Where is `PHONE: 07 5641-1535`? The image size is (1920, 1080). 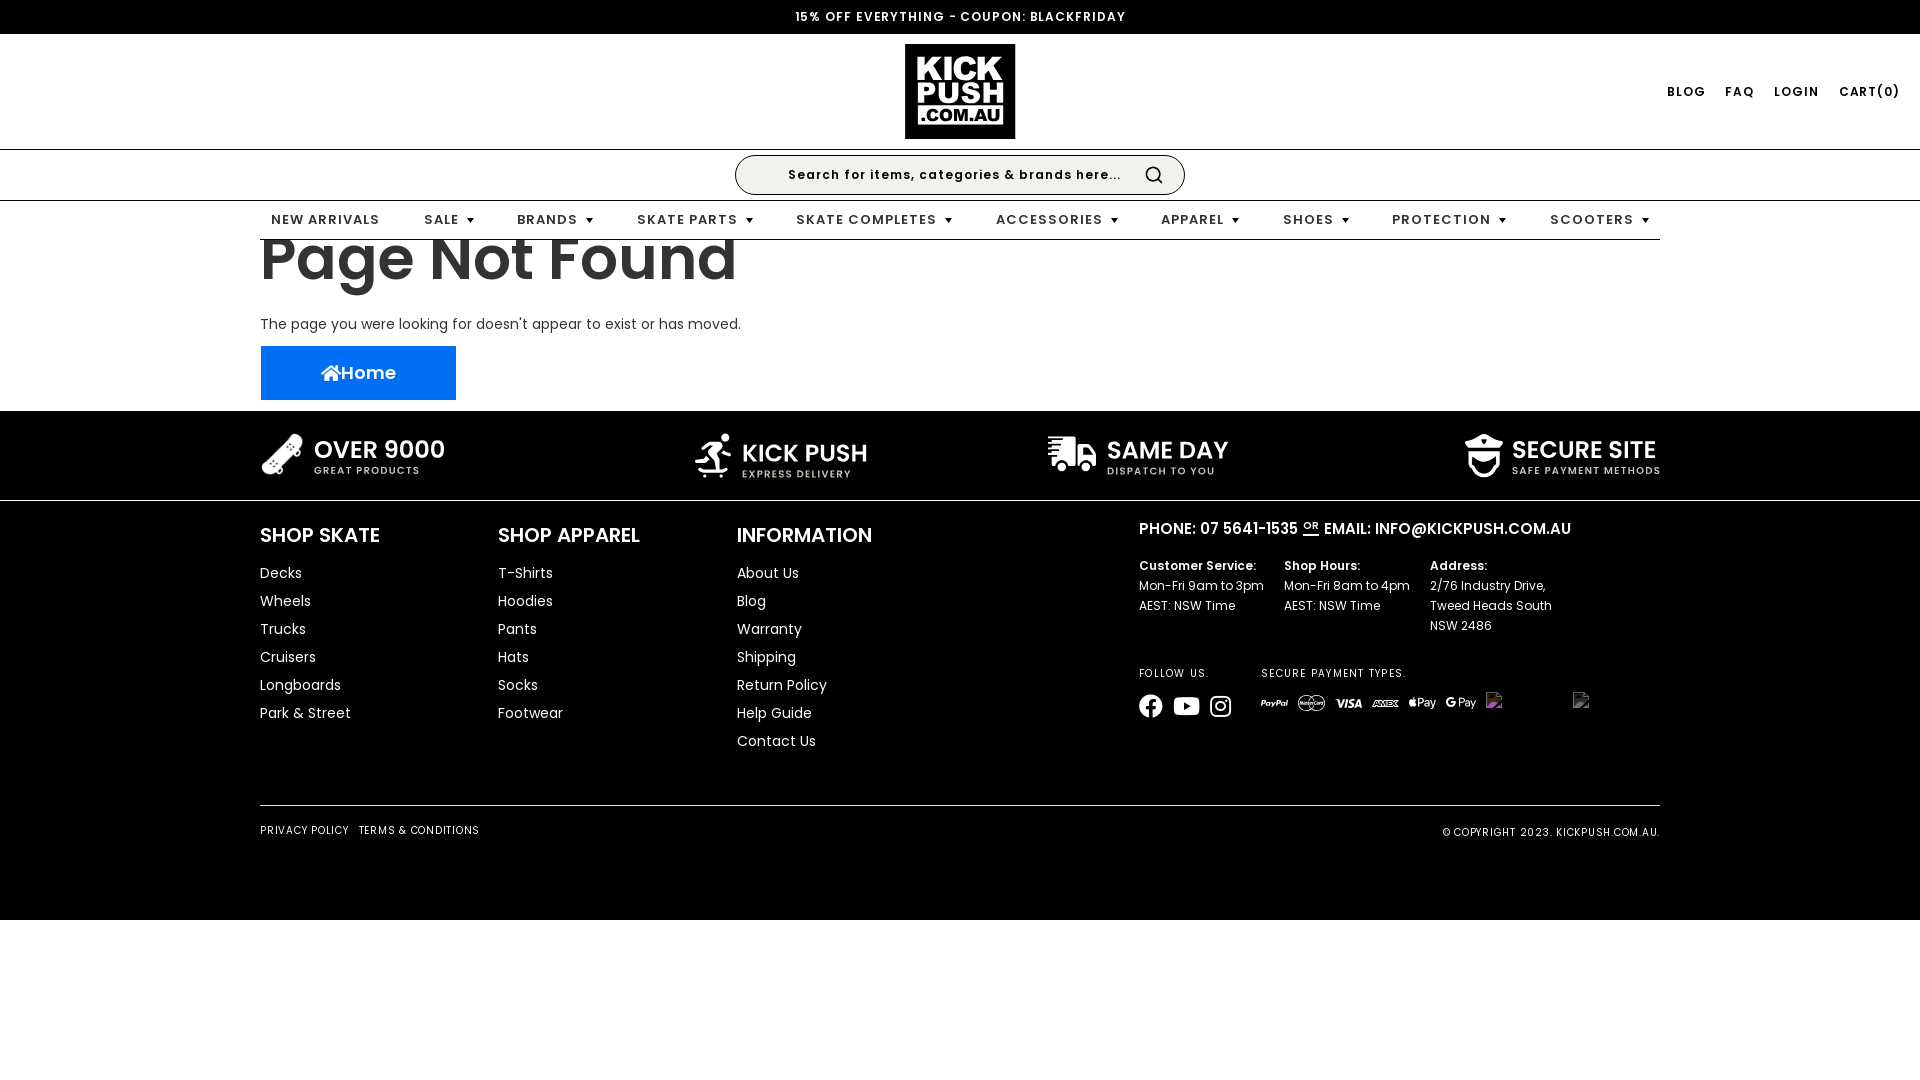
PHONE: 07 5641-1535 is located at coordinates (1218, 528).